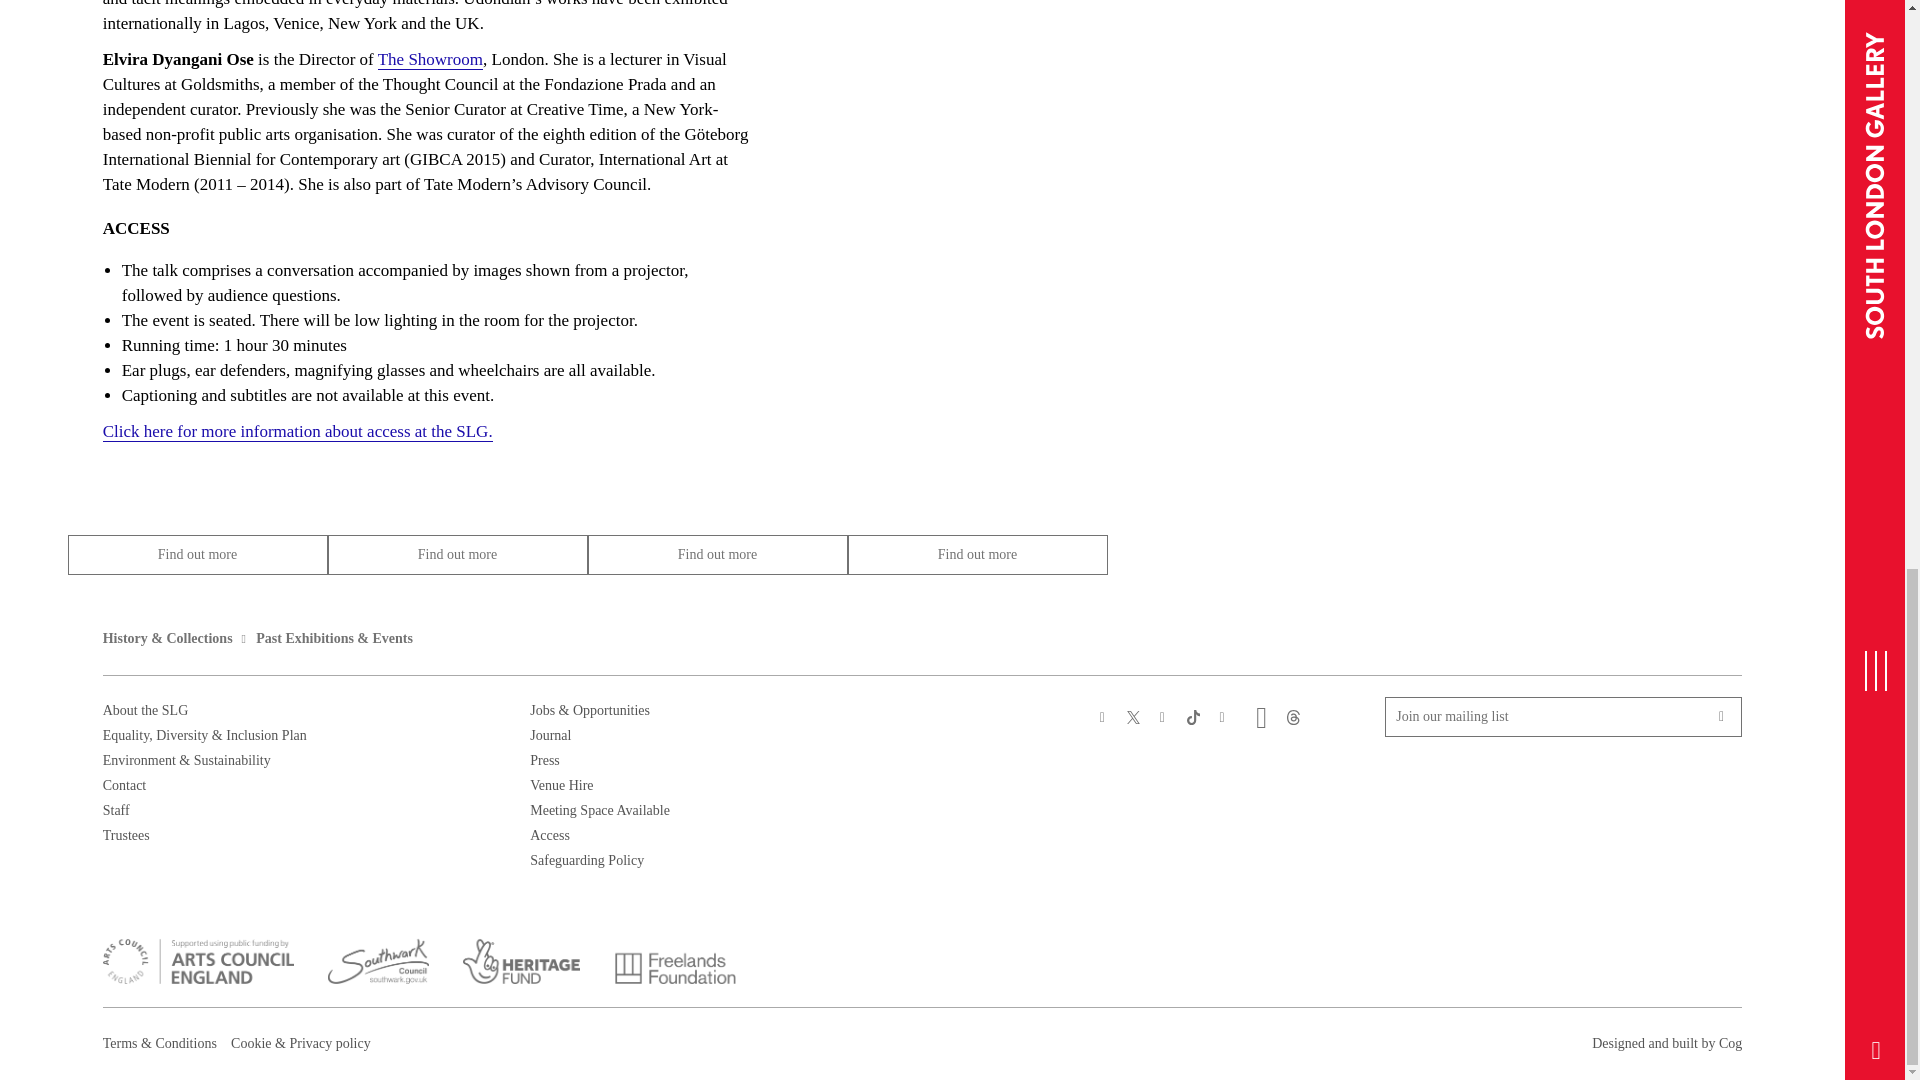  What do you see at coordinates (600, 810) in the screenshot?
I see `Meeting Space Available` at bounding box center [600, 810].